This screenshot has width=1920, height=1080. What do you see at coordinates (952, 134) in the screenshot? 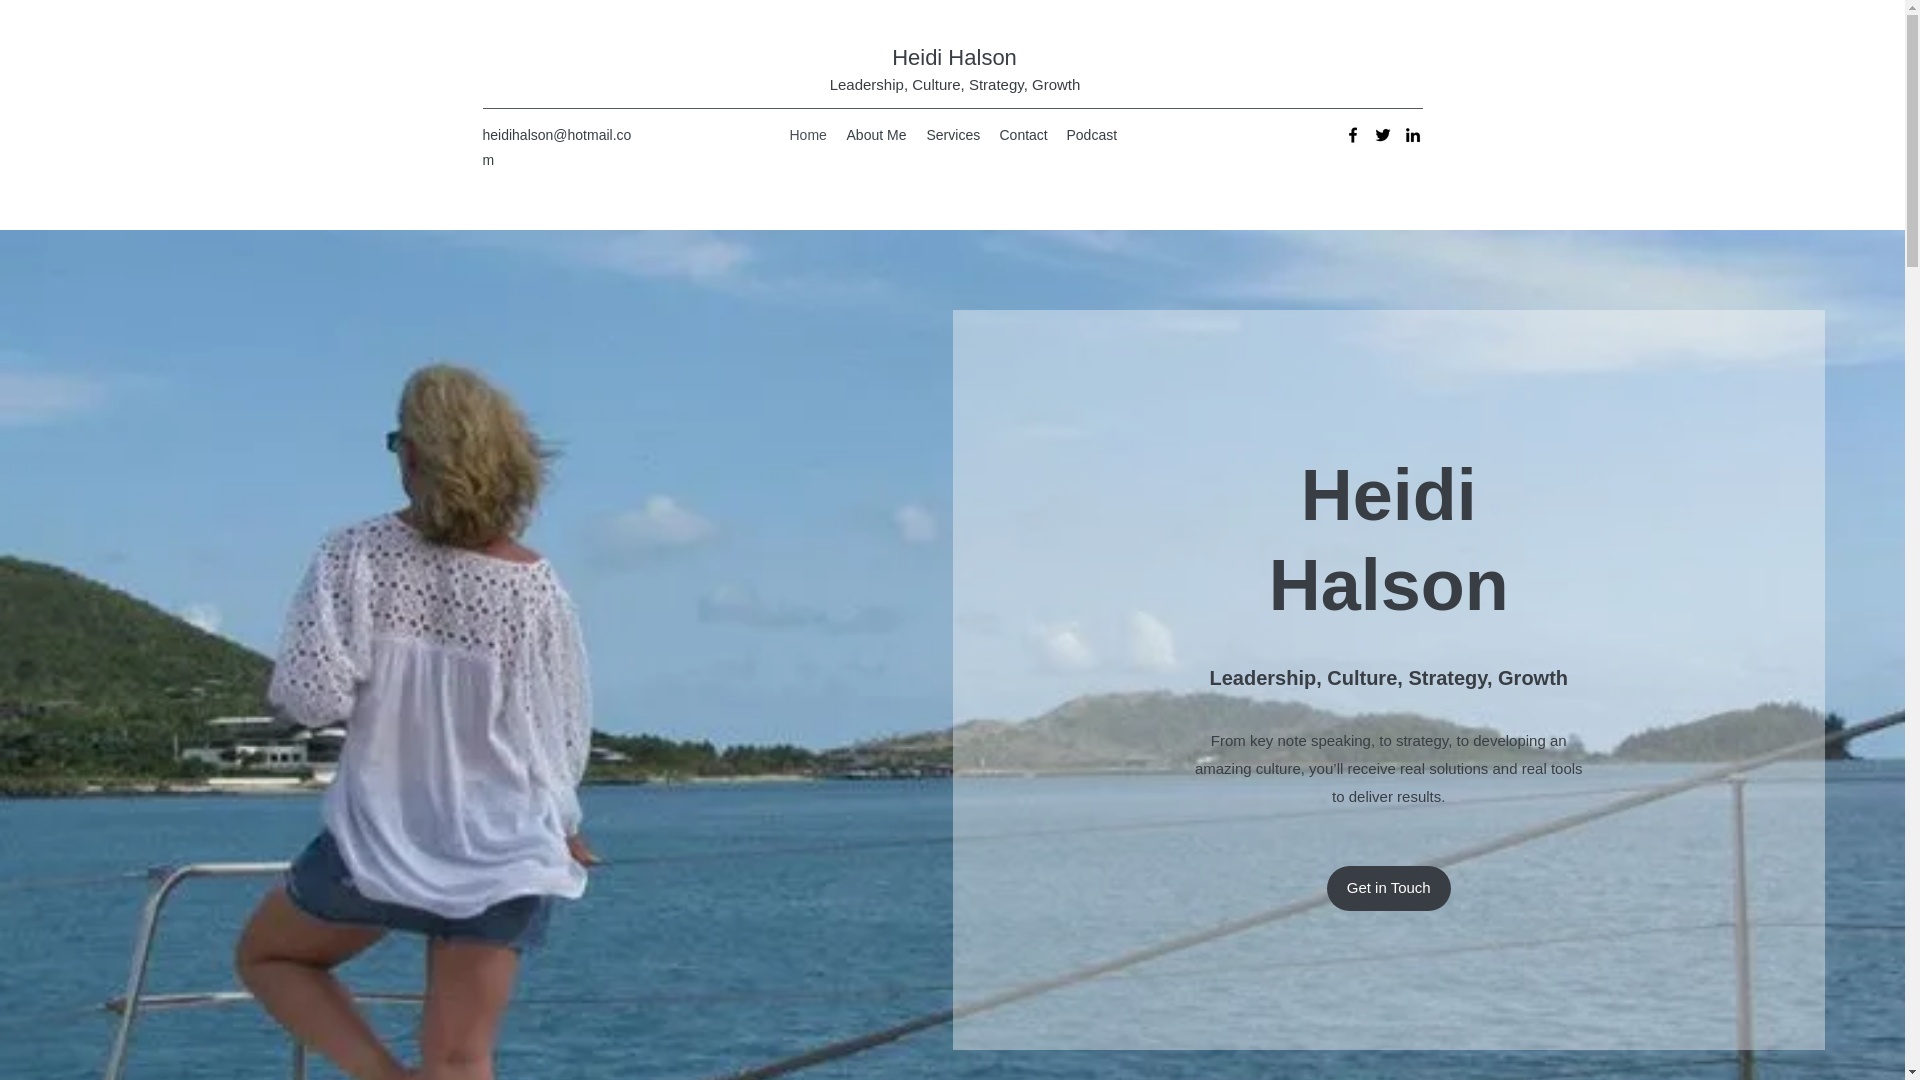
I see `Services` at bounding box center [952, 134].